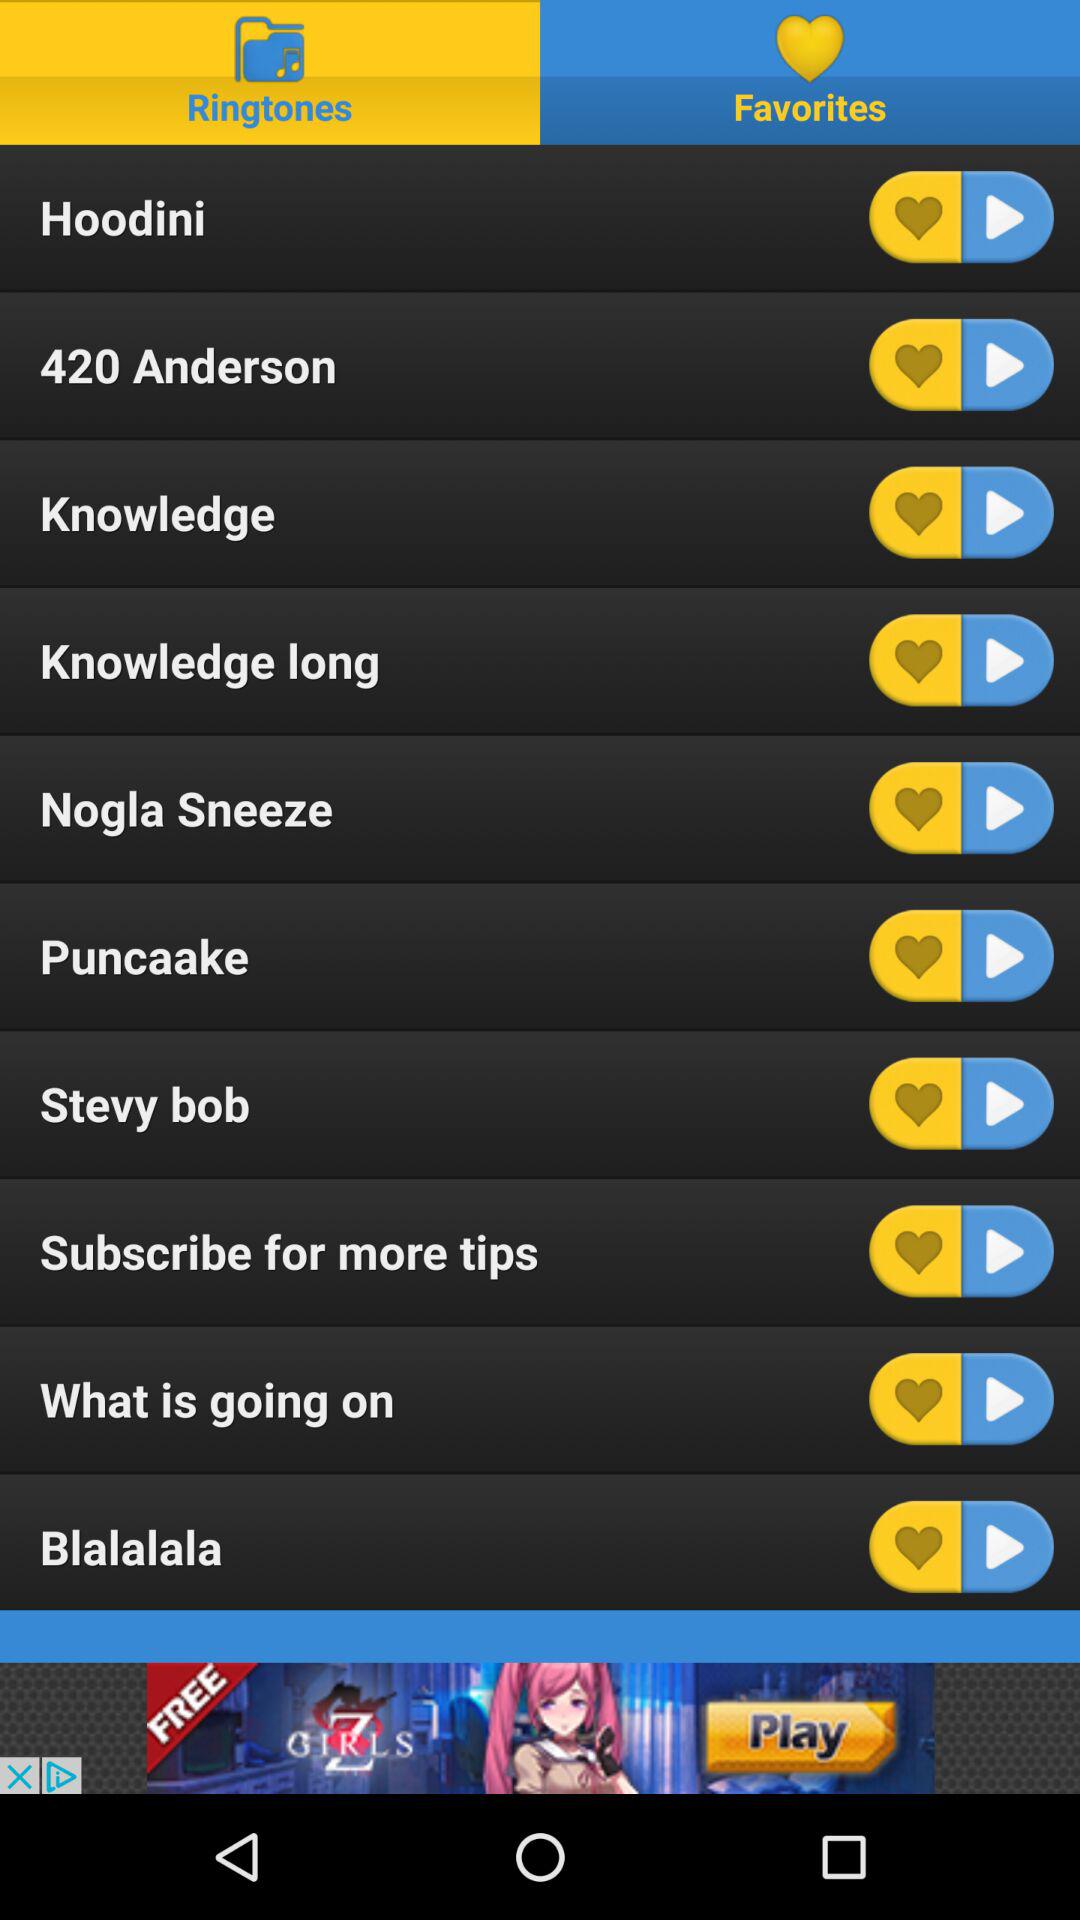  Describe the element at coordinates (1007, 1546) in the screenshot. I see `play item` at that location.